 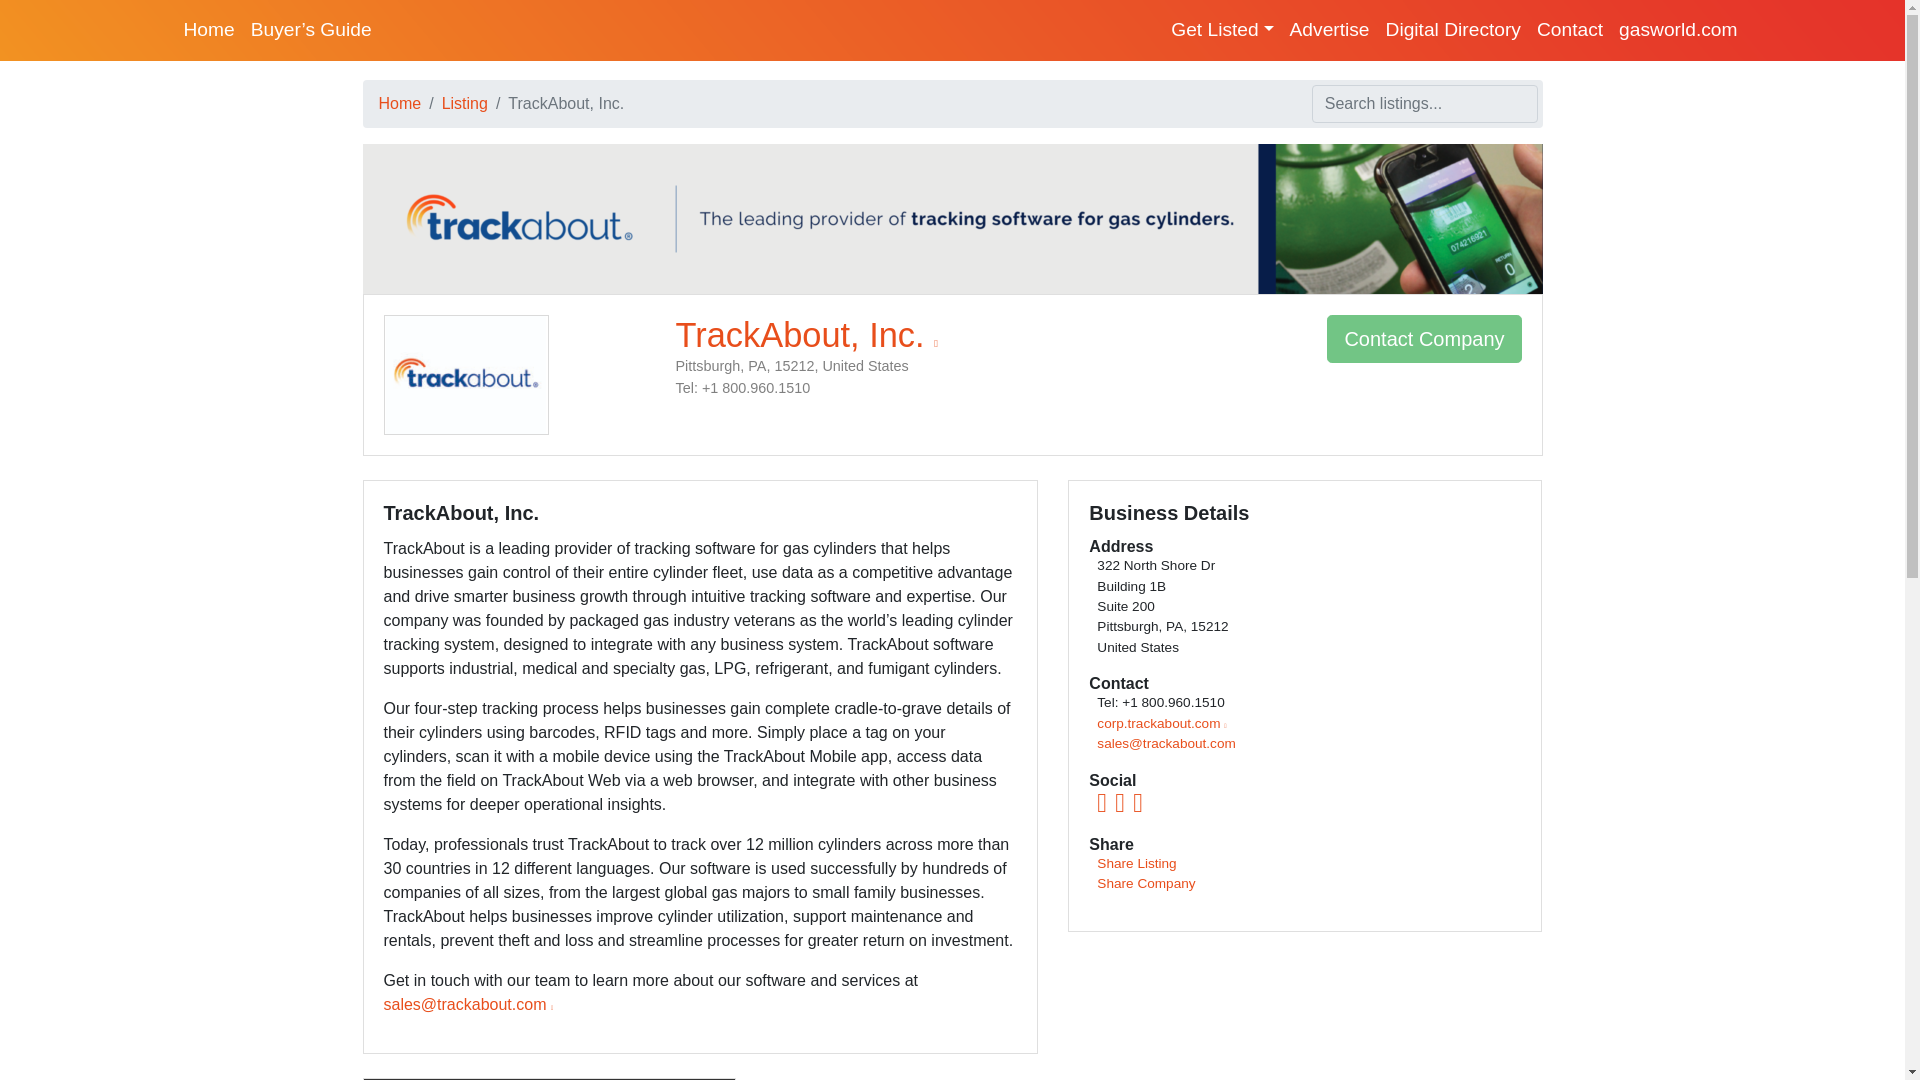 I want to click on Digital Directory, so click(x=1453, y=30).